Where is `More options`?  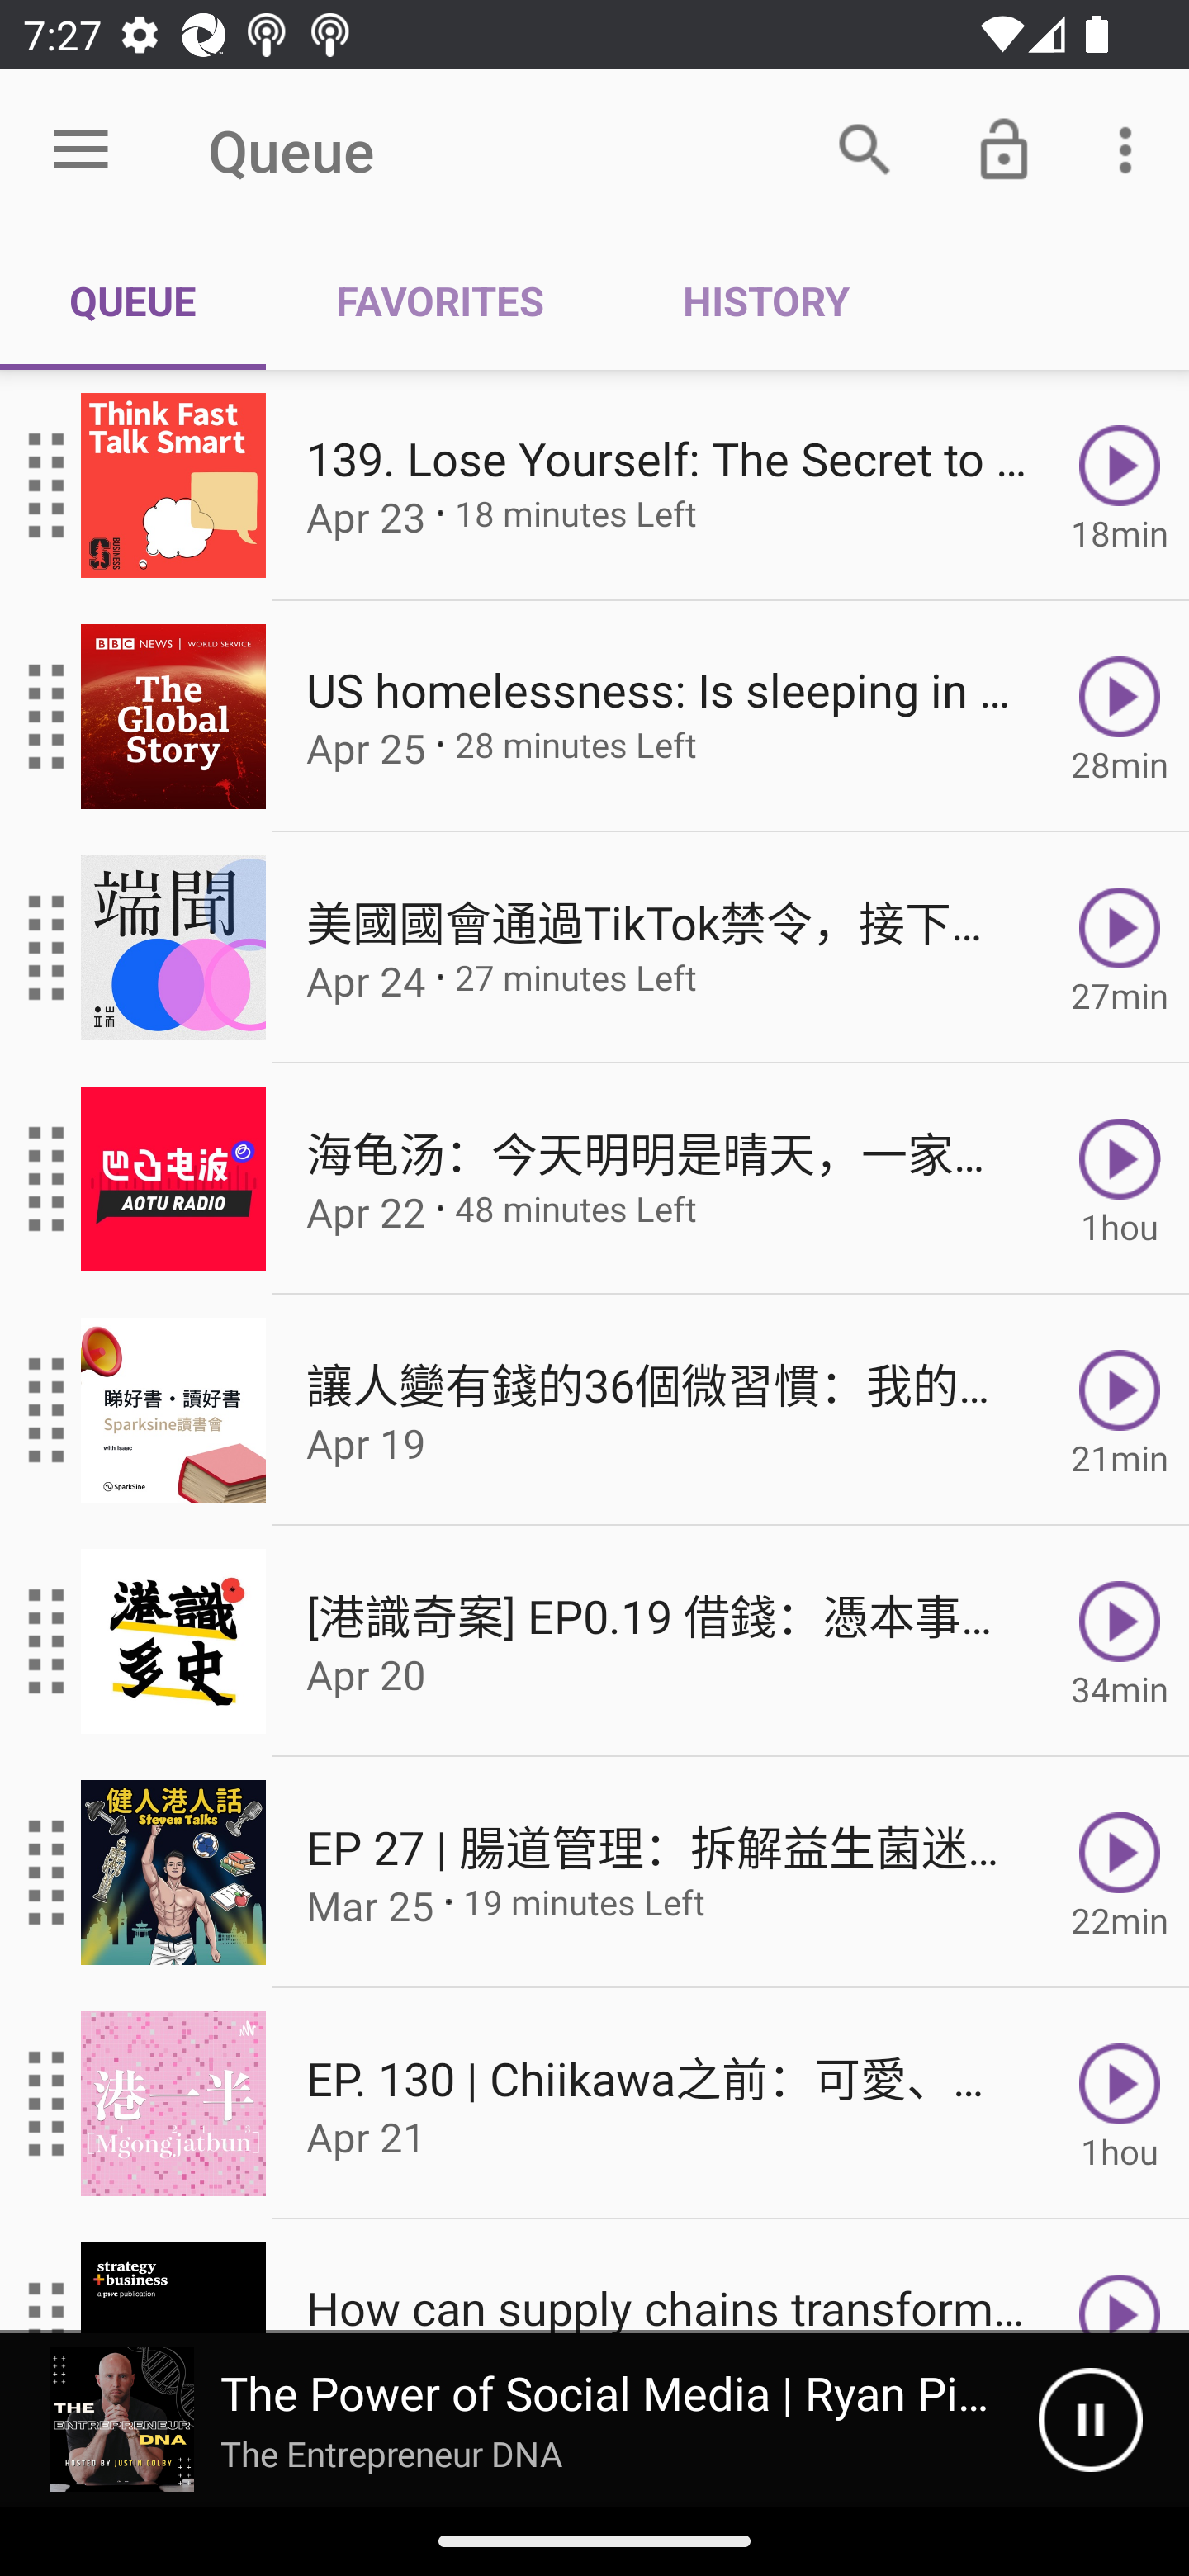
More options is located at coordinates (1131, 149).